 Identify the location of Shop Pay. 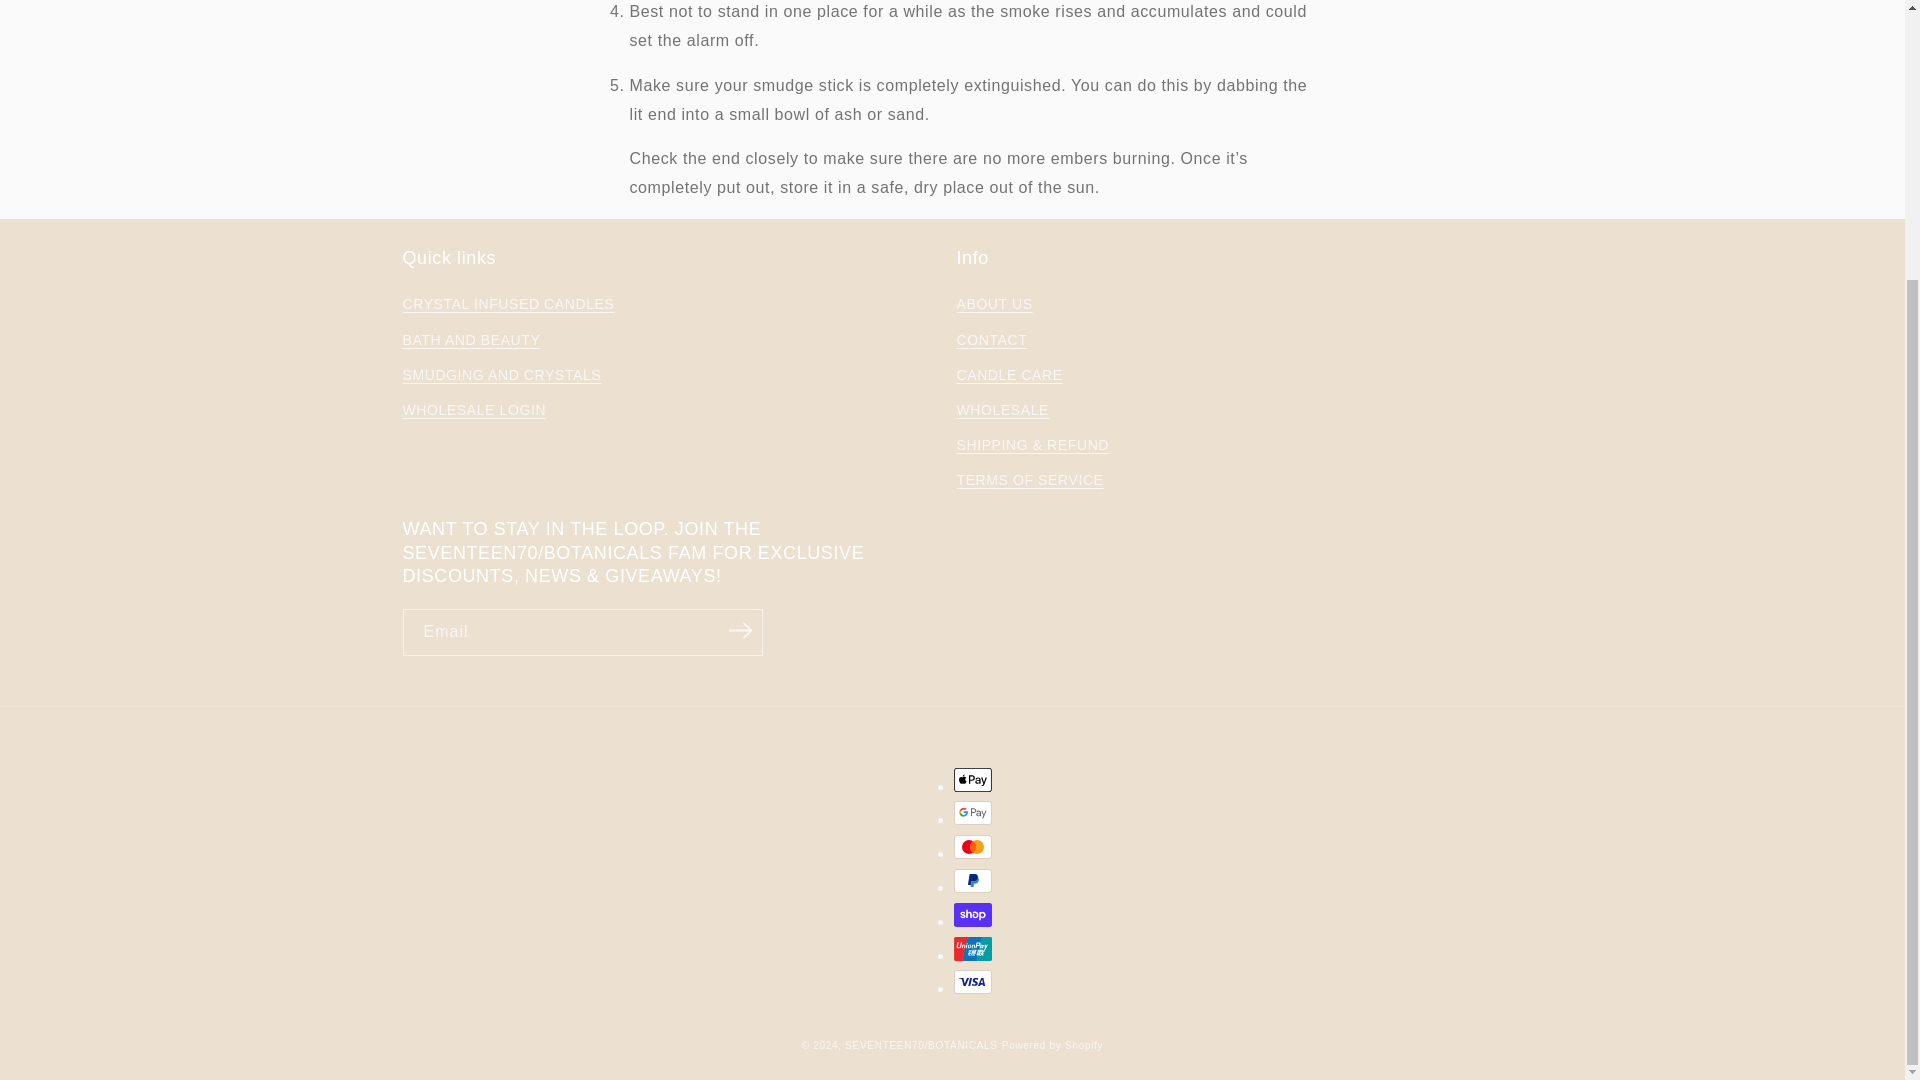
(973, 914).